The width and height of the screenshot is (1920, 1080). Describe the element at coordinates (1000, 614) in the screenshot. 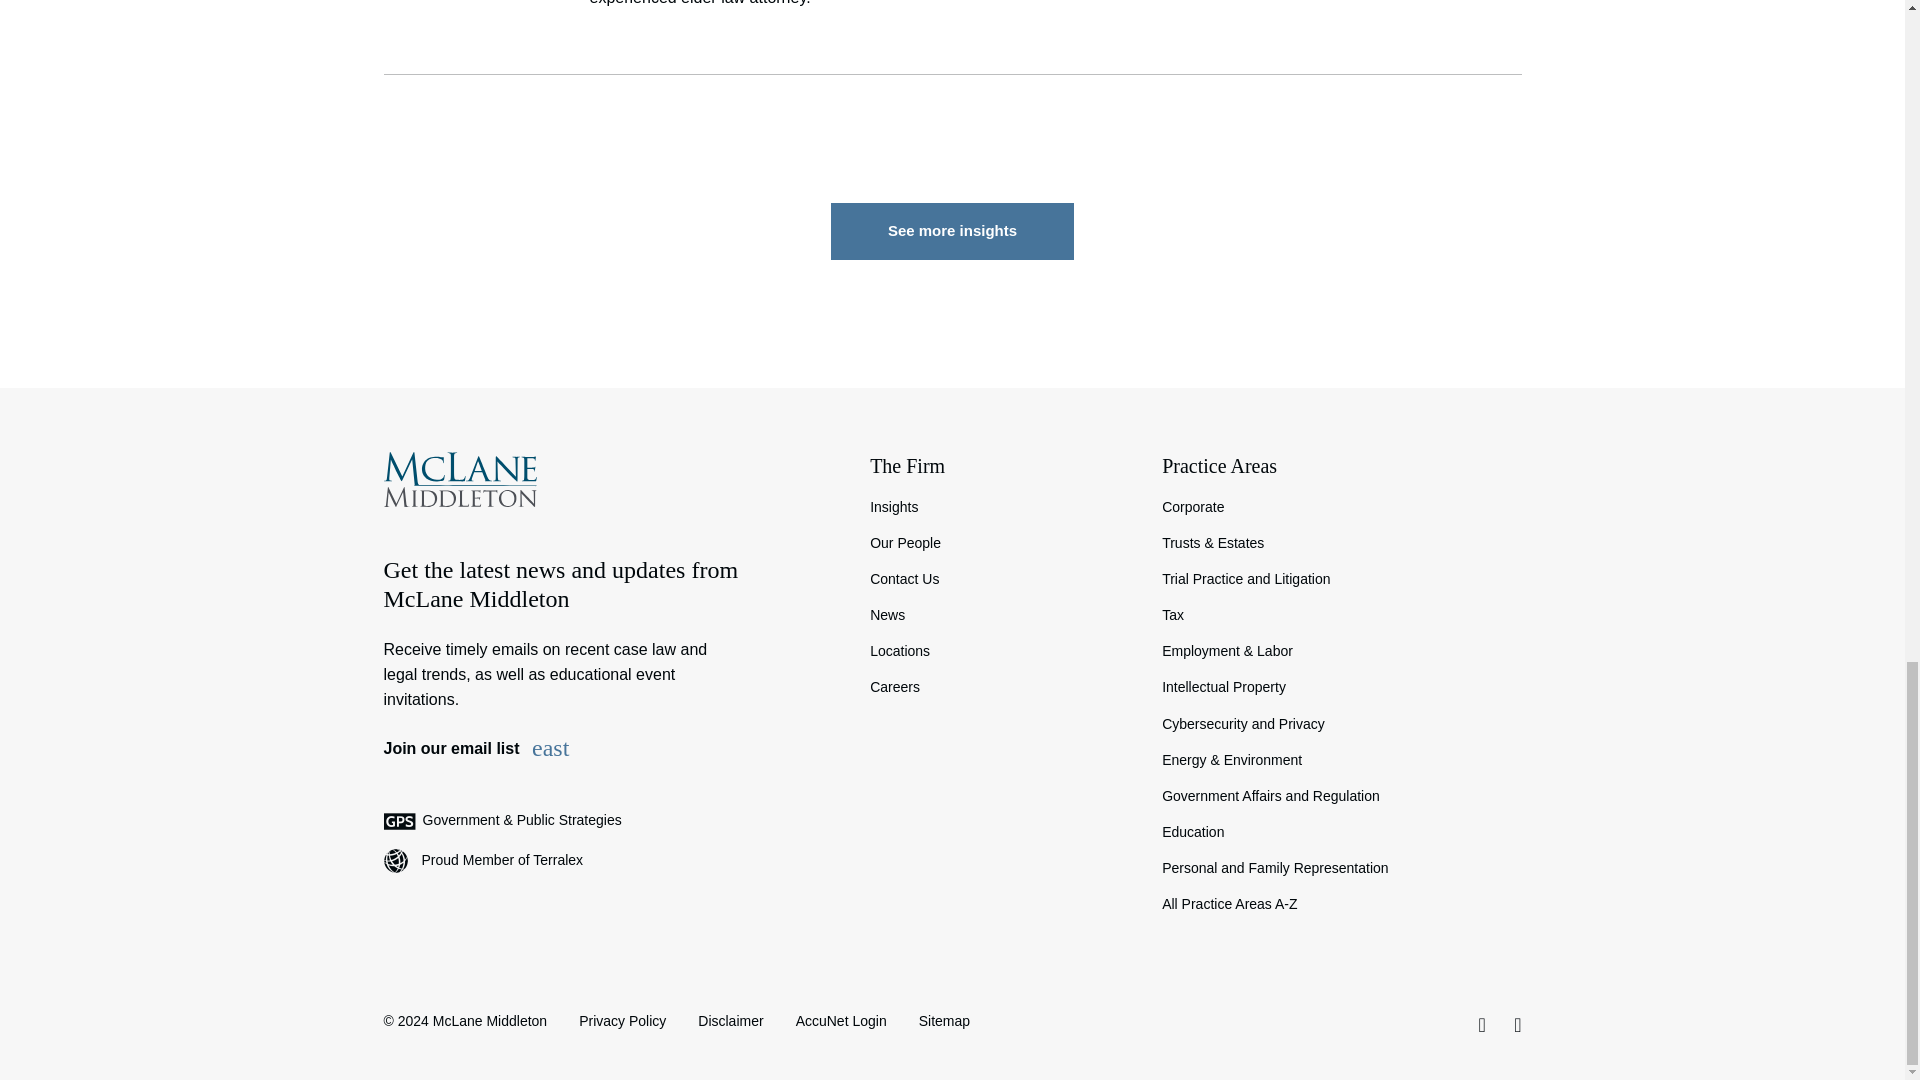

I see `News` at that location.